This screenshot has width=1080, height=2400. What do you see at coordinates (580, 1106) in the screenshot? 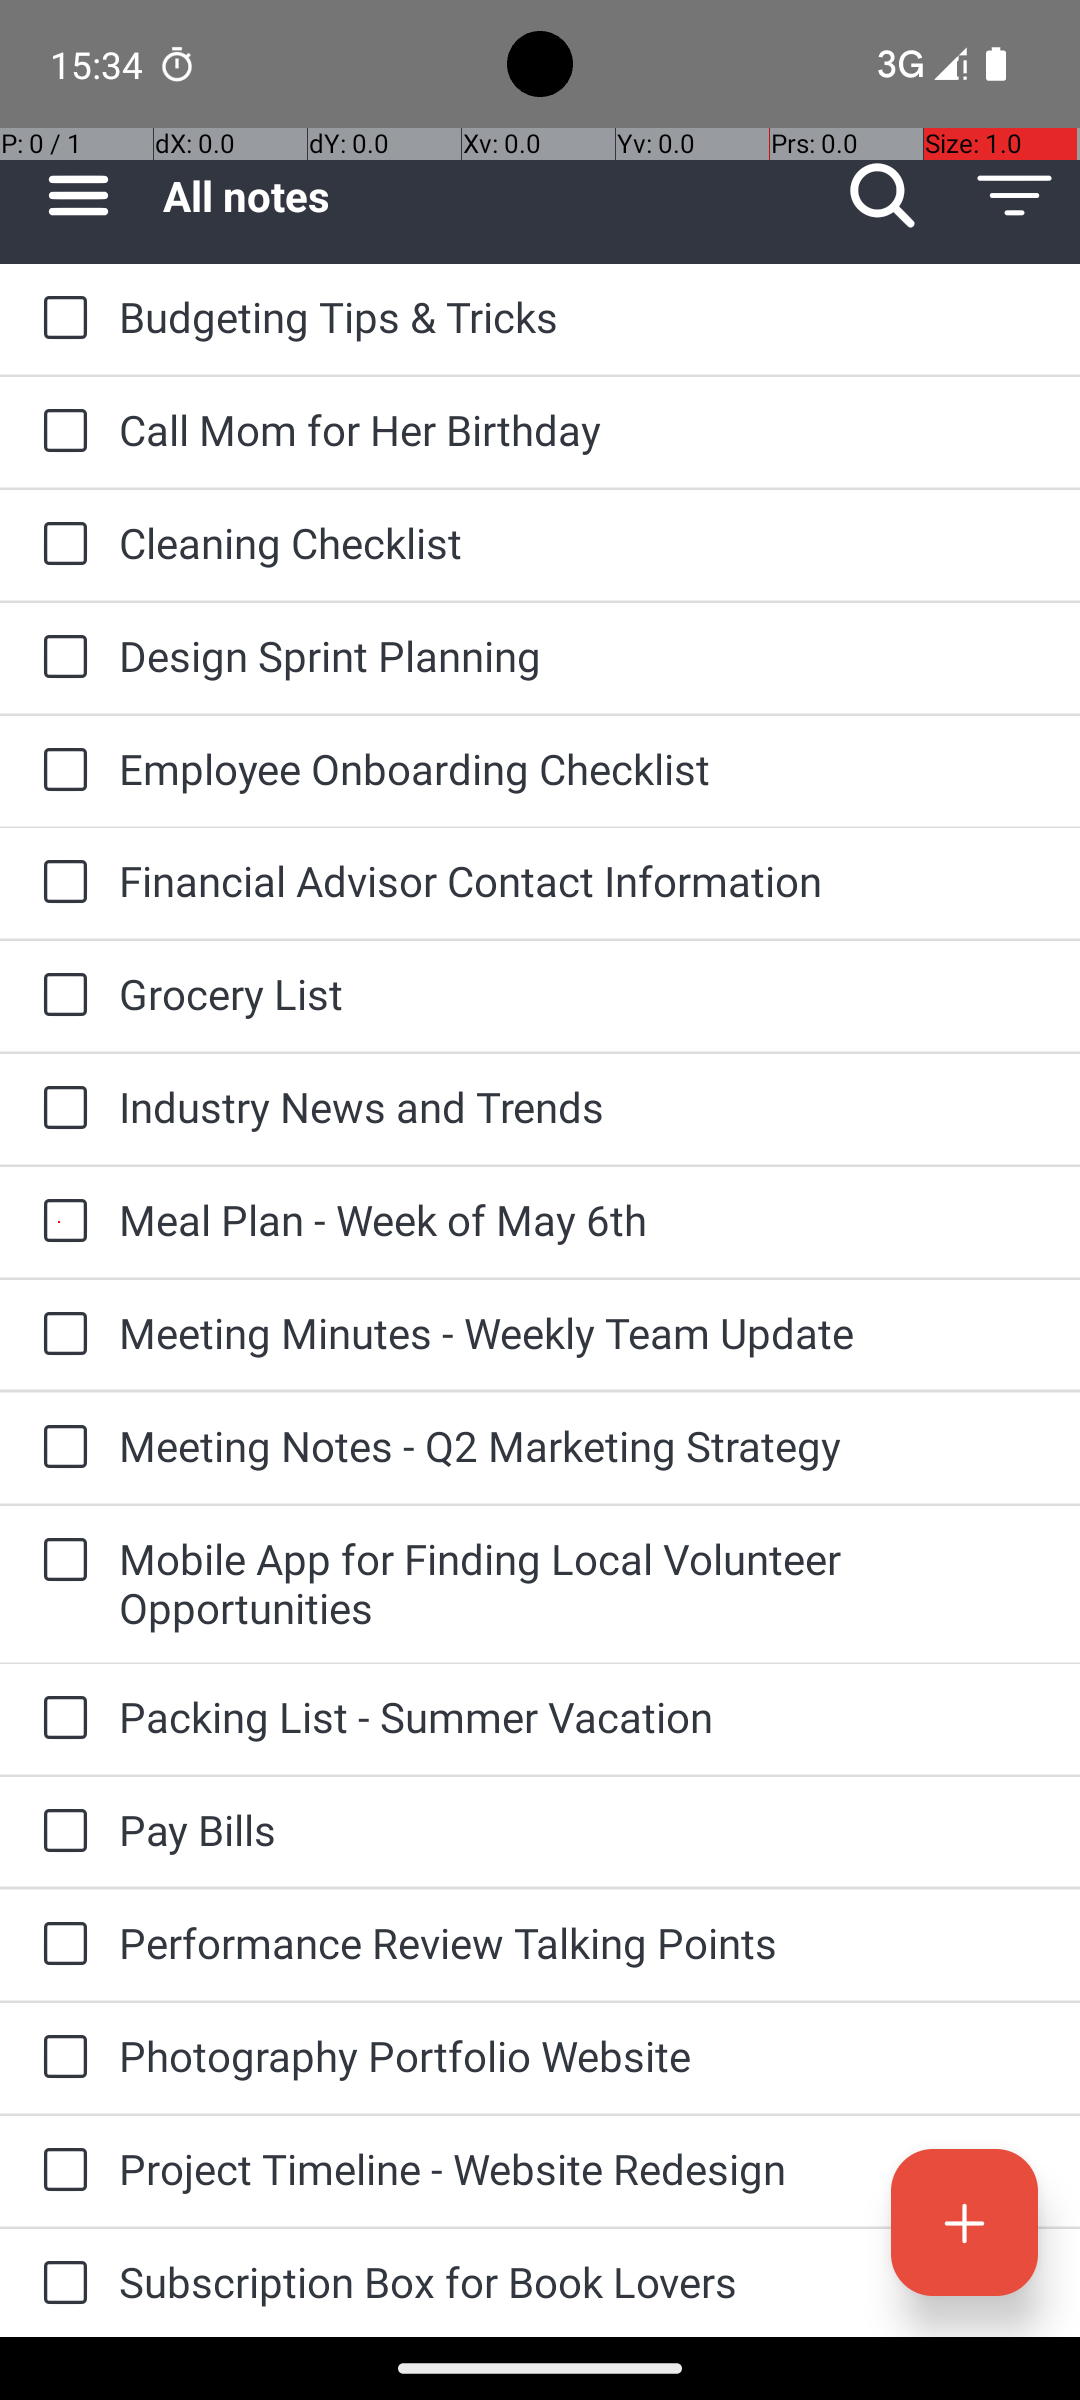
I see `Industry News and Trends` at bounding box center [580, 1106].